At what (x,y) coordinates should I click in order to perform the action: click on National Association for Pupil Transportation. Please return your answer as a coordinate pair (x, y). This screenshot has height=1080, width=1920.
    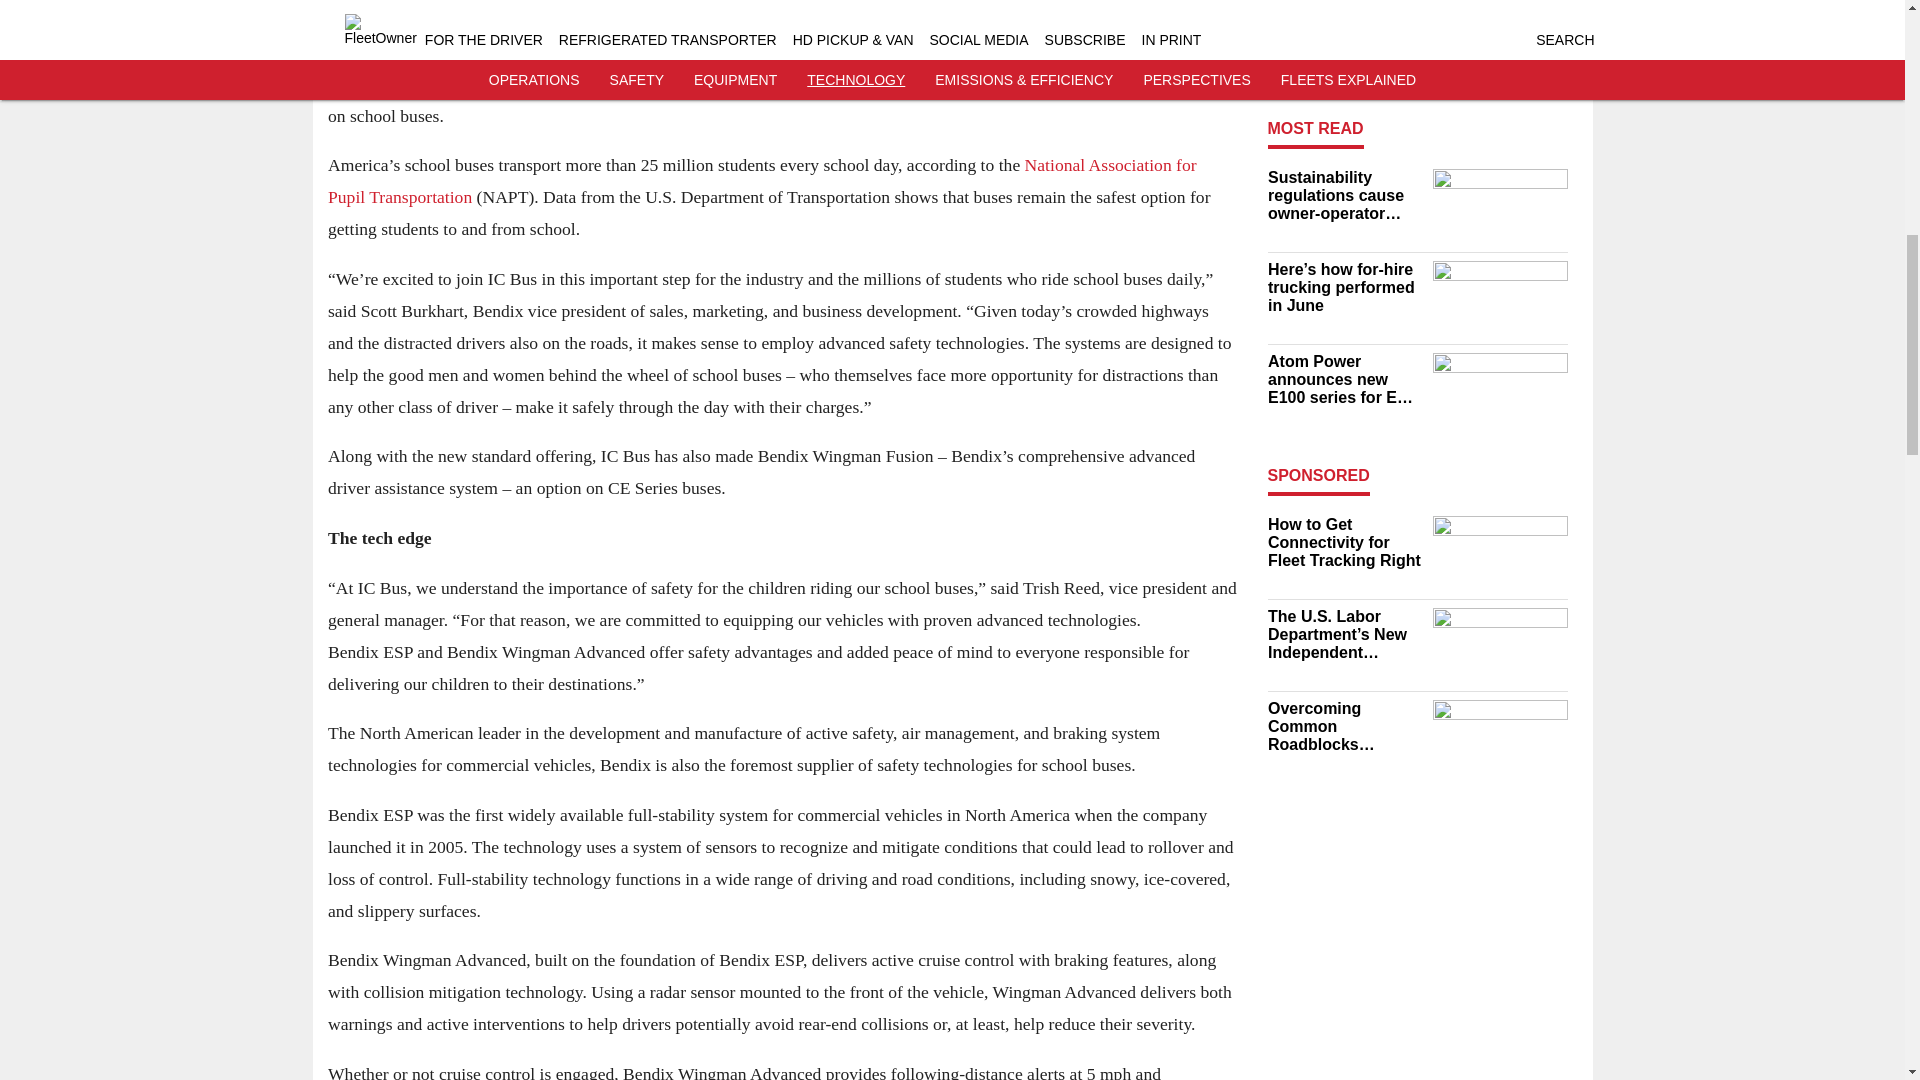
    Looking at the image, I should click on (762, 181).